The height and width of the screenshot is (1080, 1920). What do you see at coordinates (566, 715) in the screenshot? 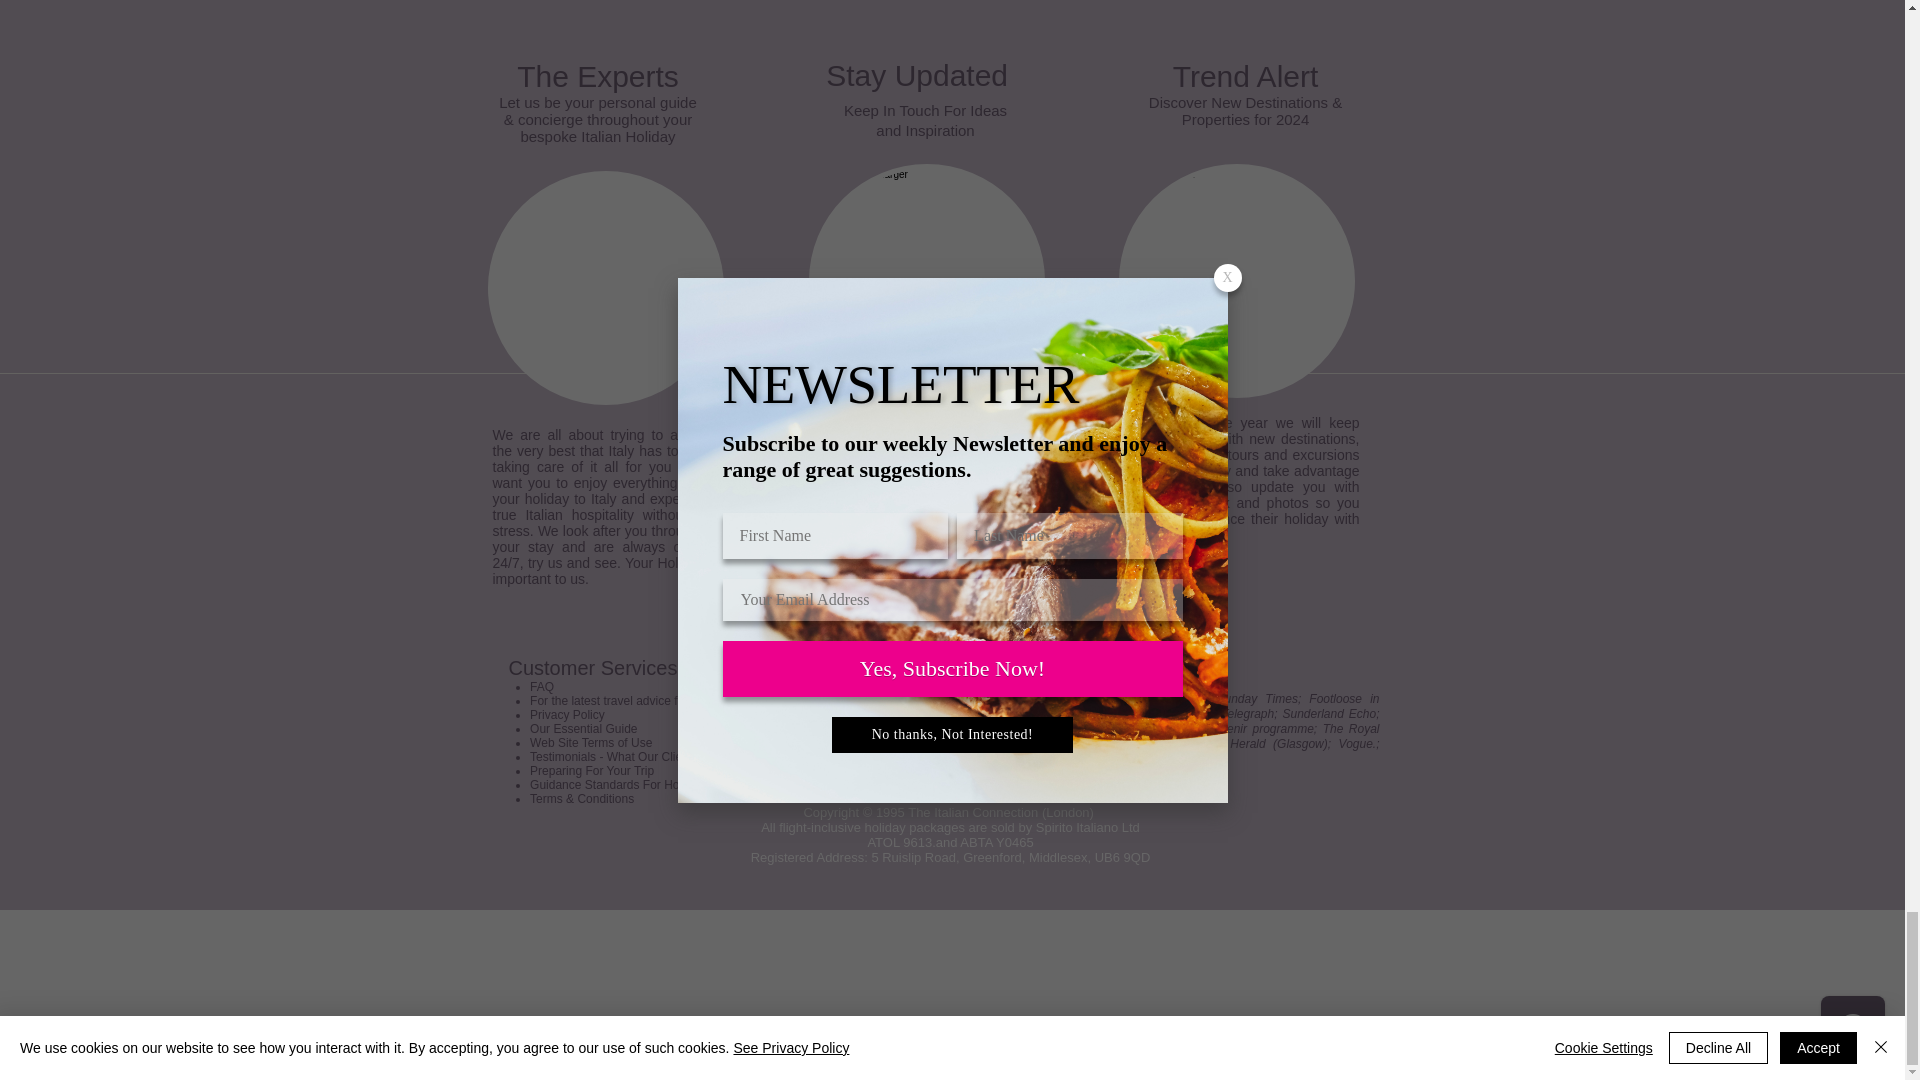
I see `Privacy Policy` at bounding box center [566, 715].